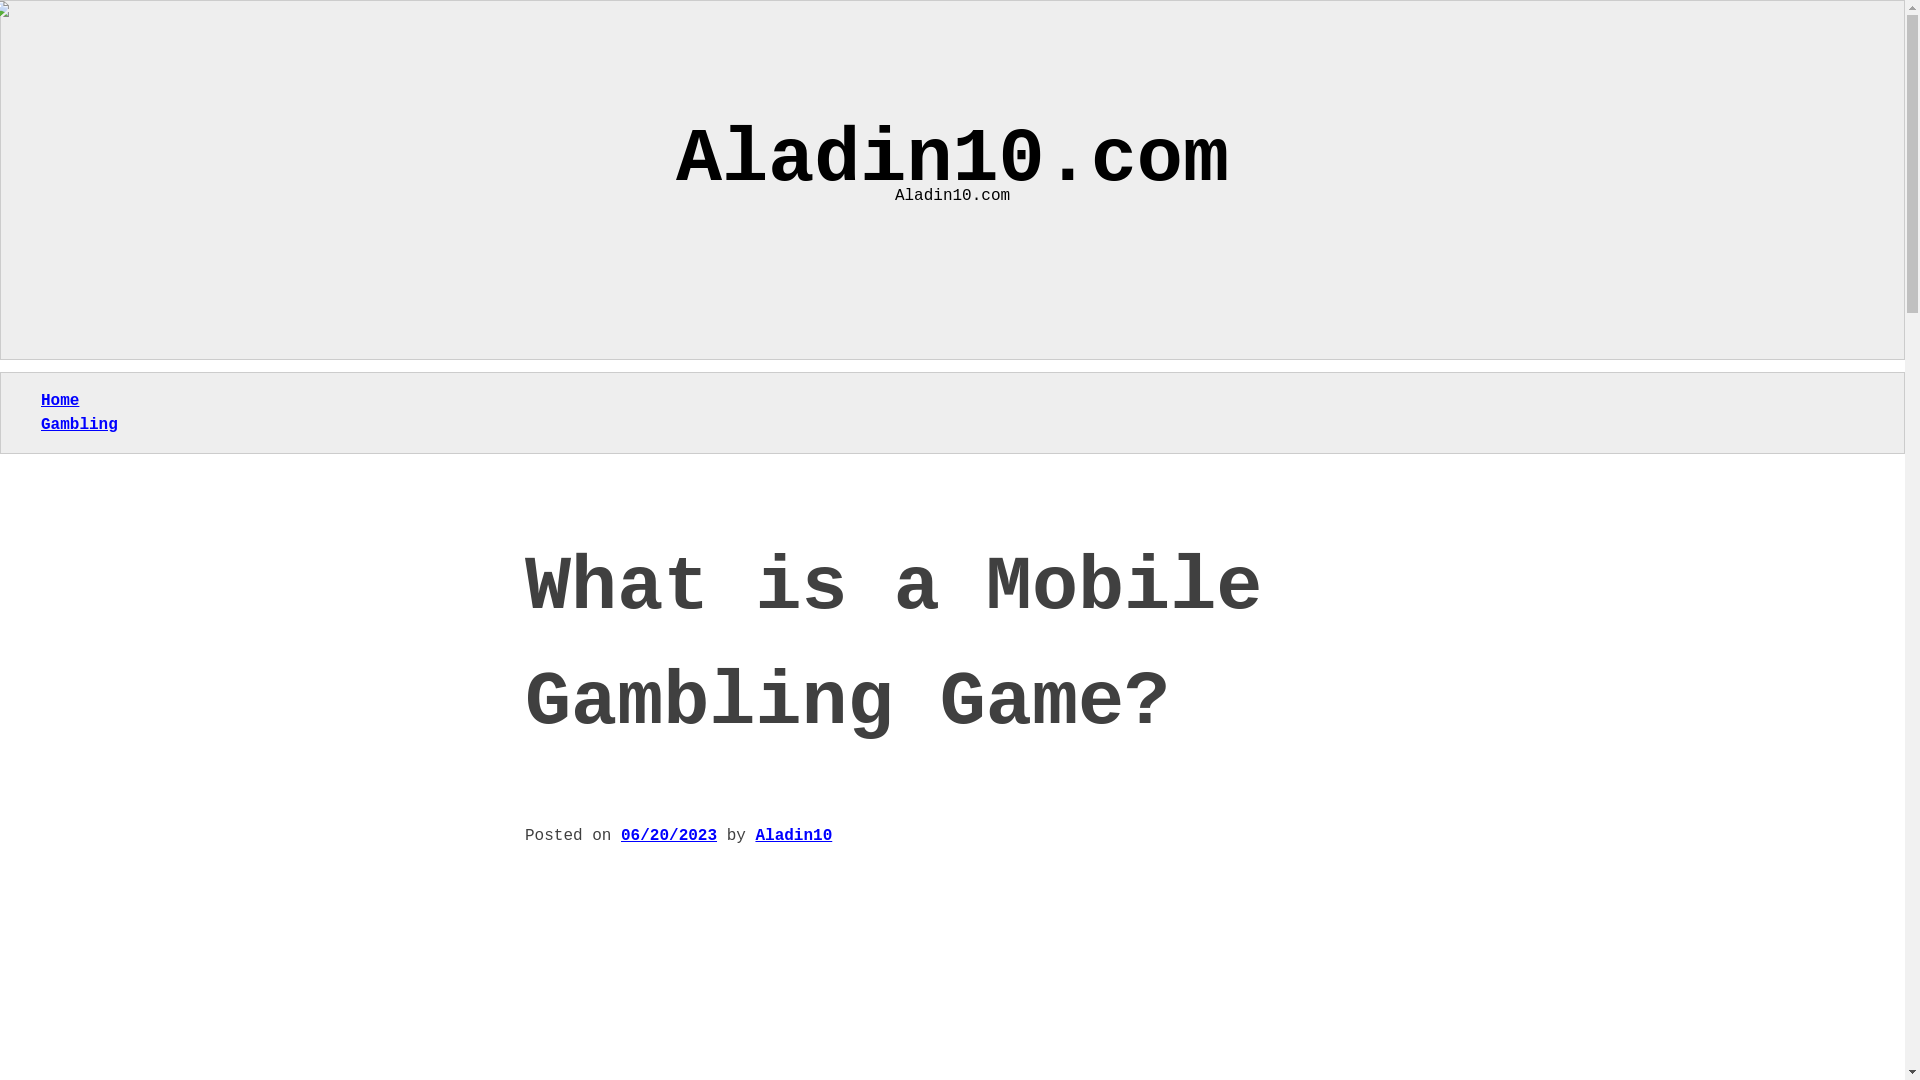 Image resolution: width=1920 pixels, height=1080 pixels. I want to click on Gambling, so click(78, 424).